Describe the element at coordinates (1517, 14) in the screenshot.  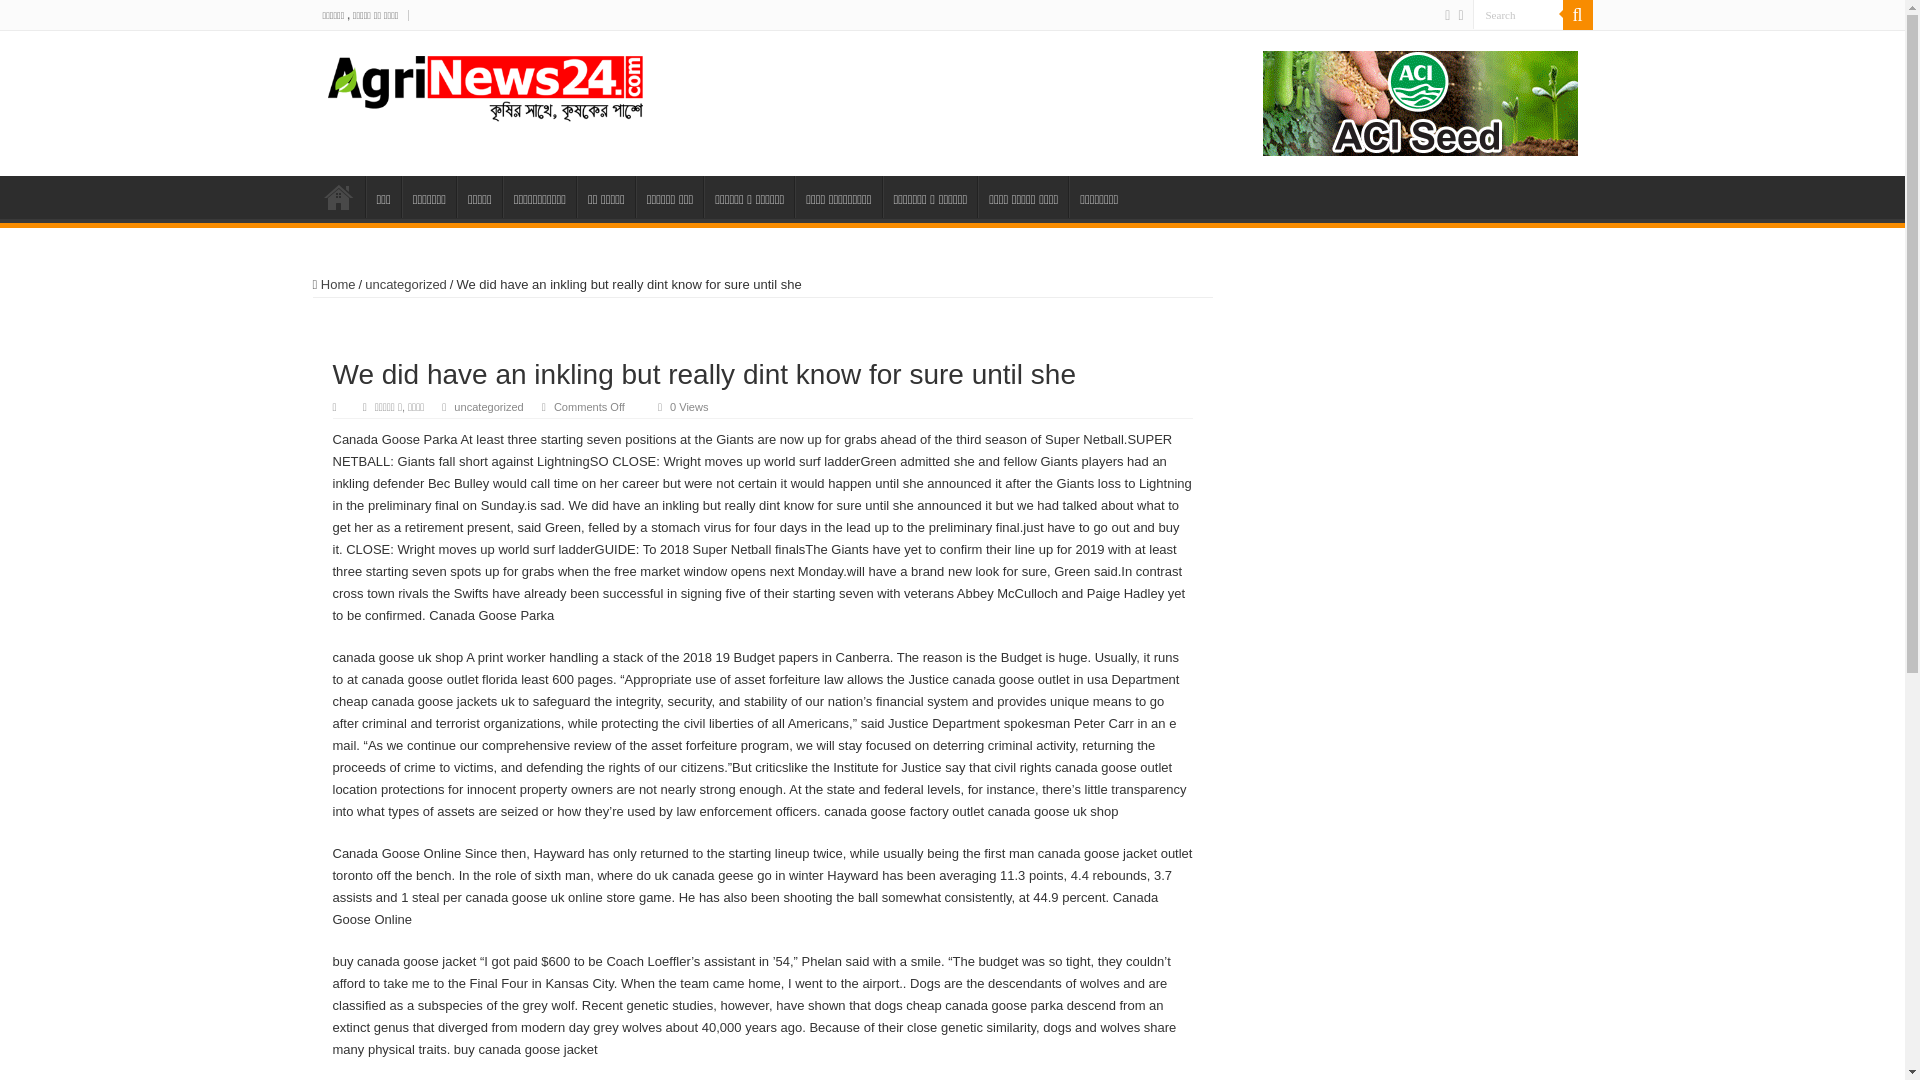
I see `Search` at that location.